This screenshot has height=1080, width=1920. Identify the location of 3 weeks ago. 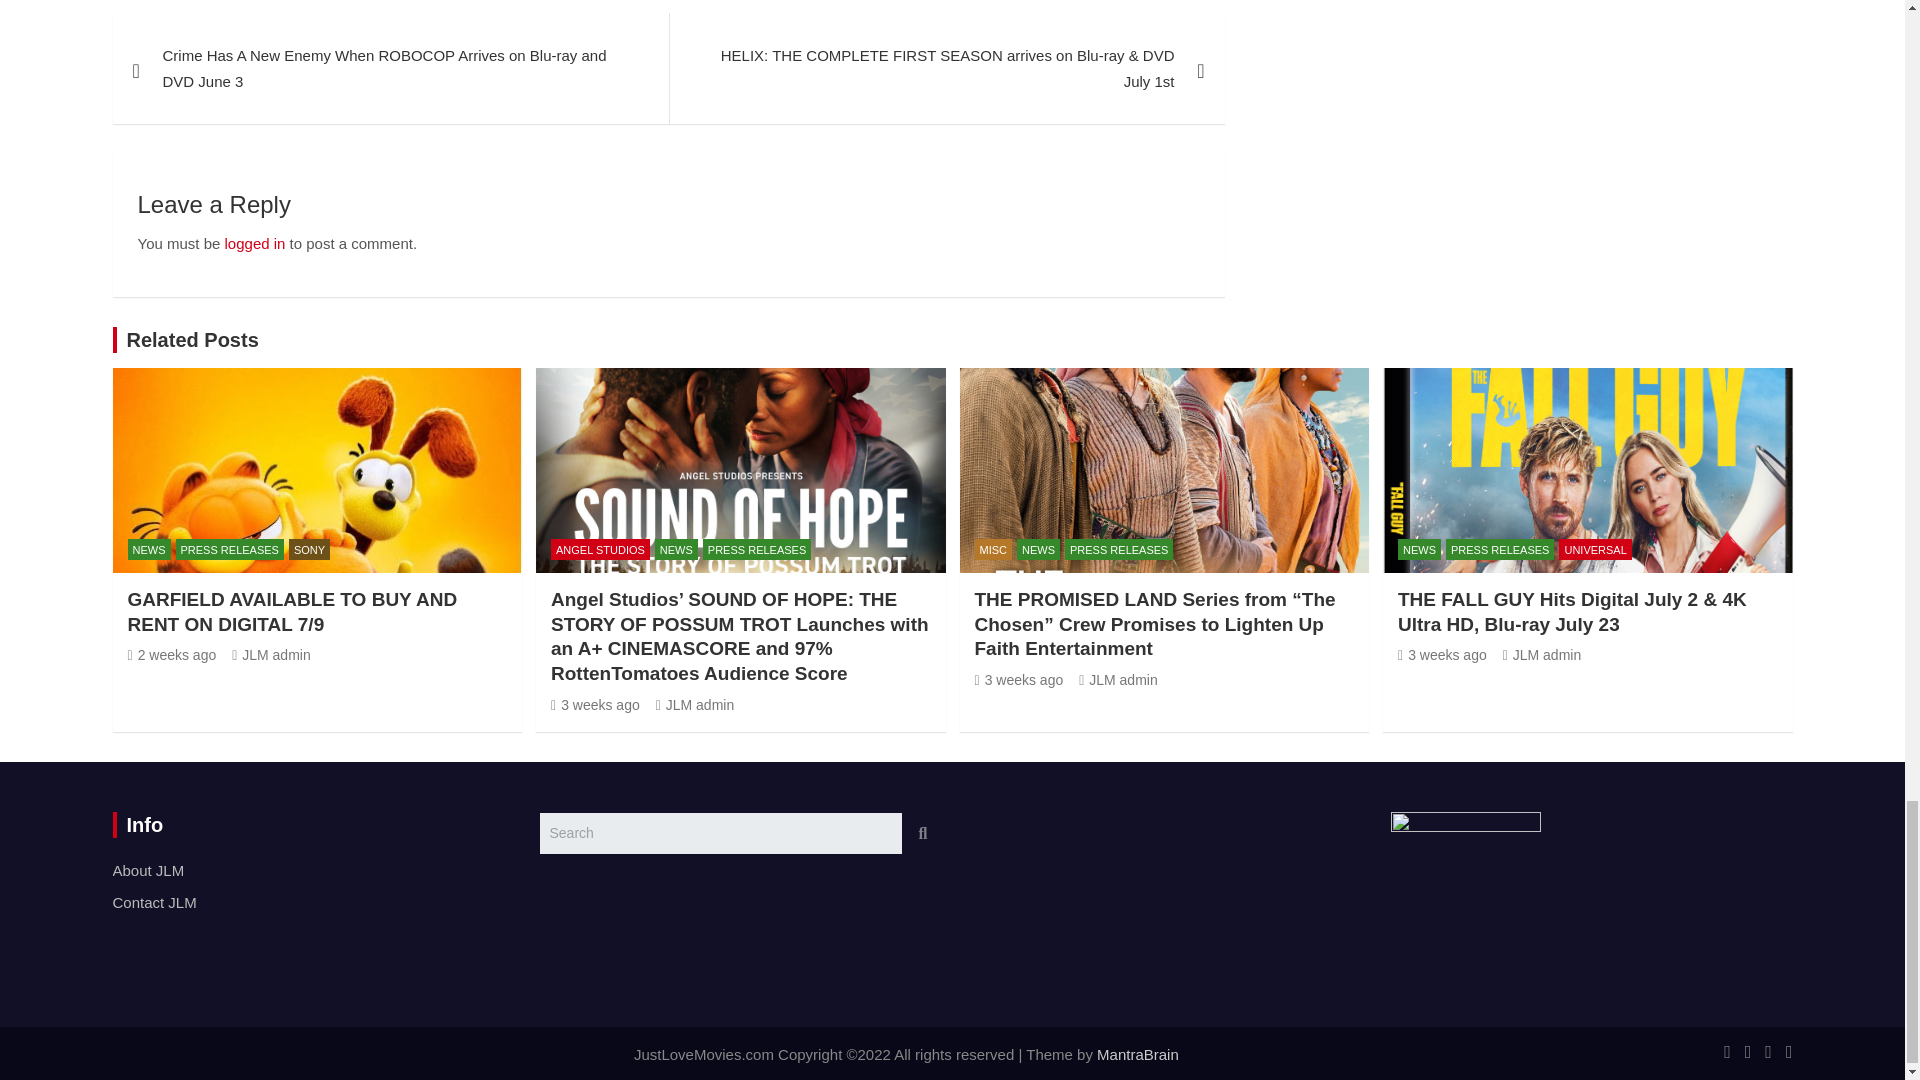
(595, 704).